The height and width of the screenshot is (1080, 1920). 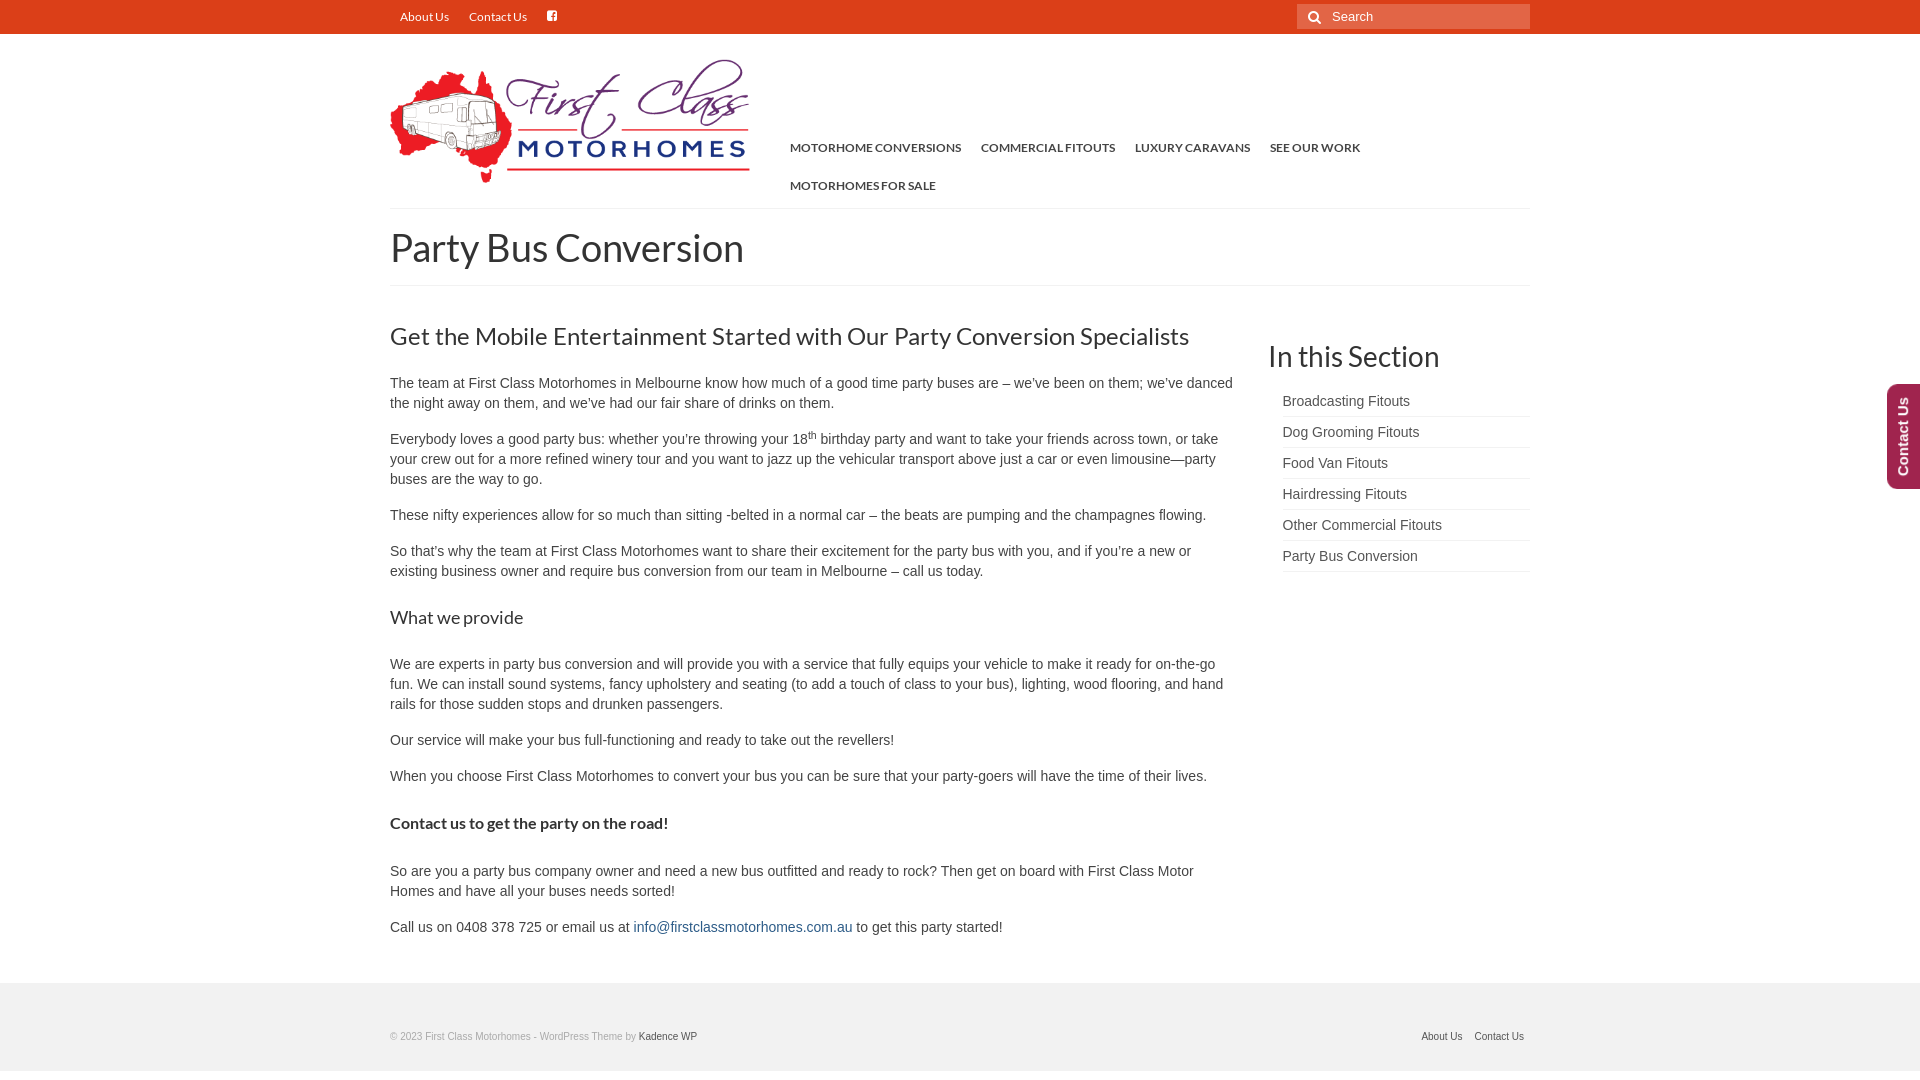 What do you see at coordinates (1350, 432) in the screenshot?
I see `Dog Grooming Fitouts` at bounding box center [1350, 432].